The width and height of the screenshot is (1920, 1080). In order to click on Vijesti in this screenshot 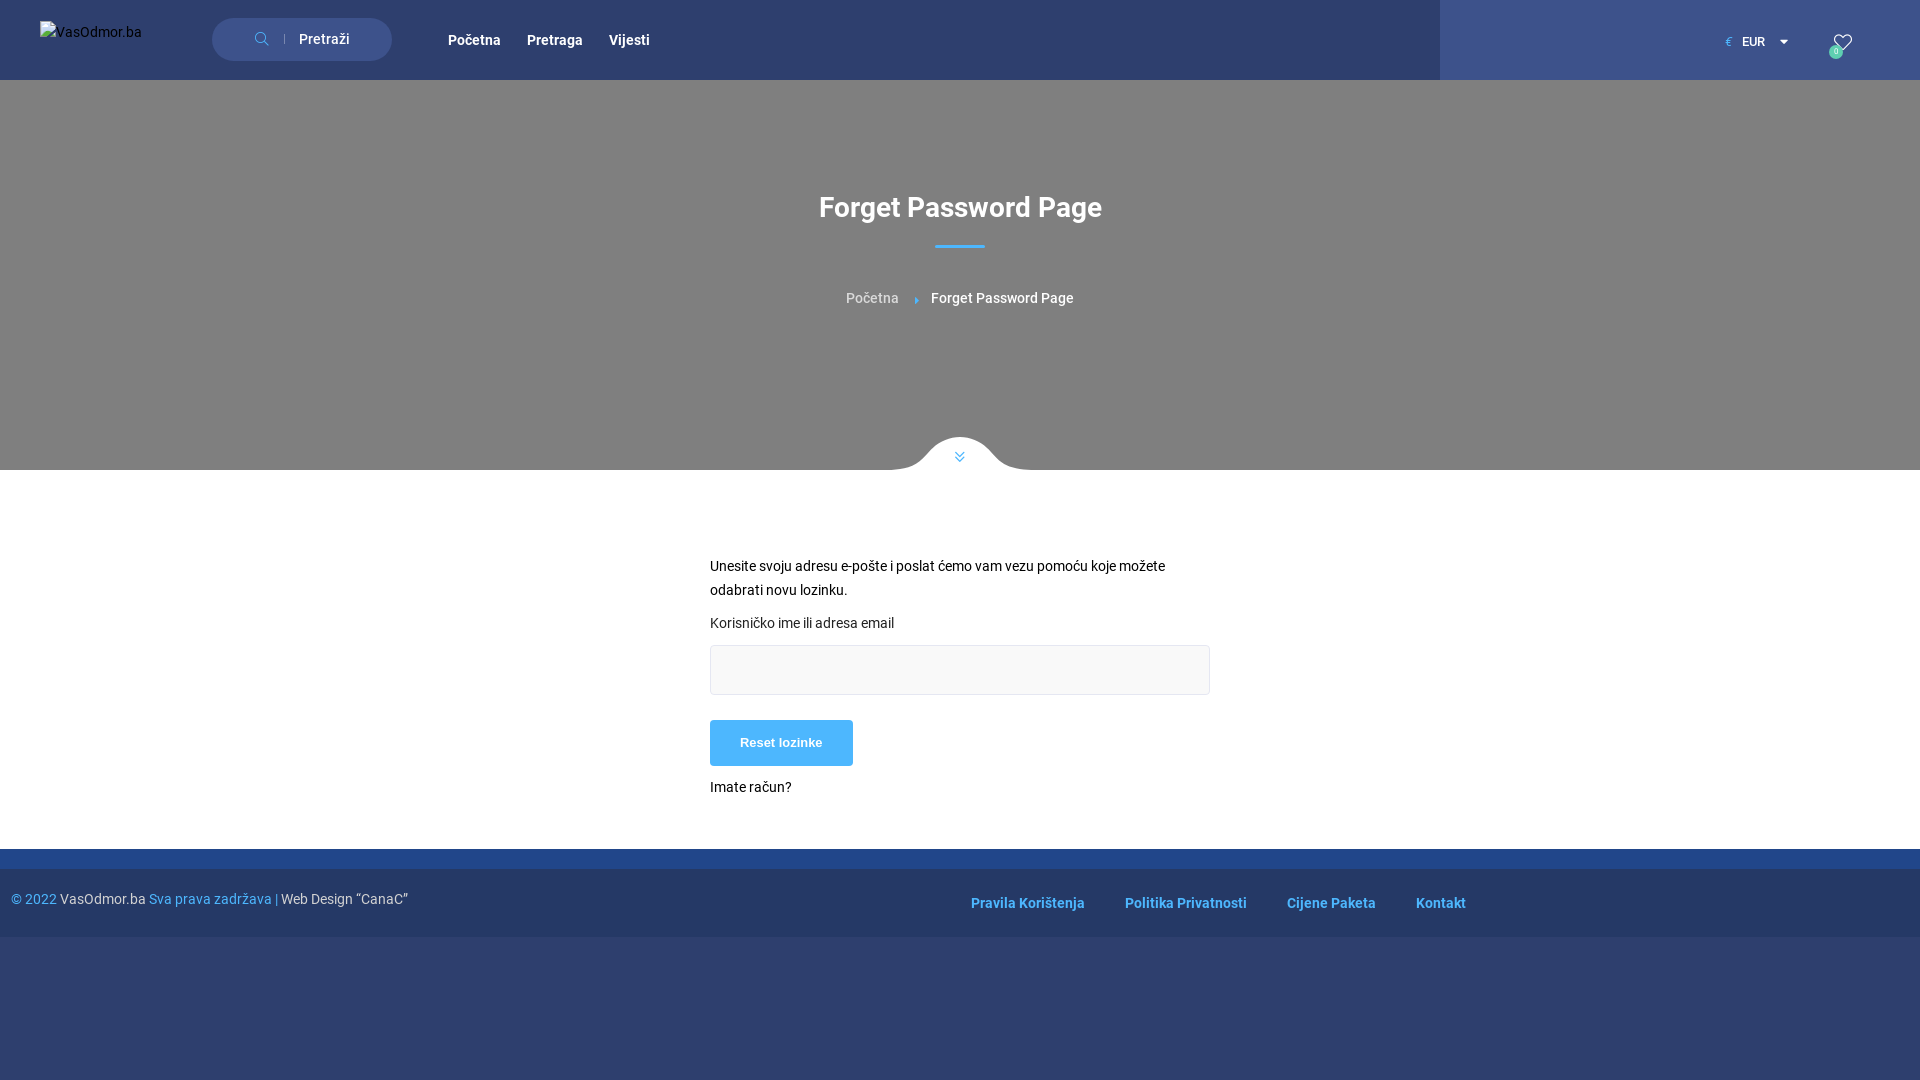, I will do `click(630, 40)`.